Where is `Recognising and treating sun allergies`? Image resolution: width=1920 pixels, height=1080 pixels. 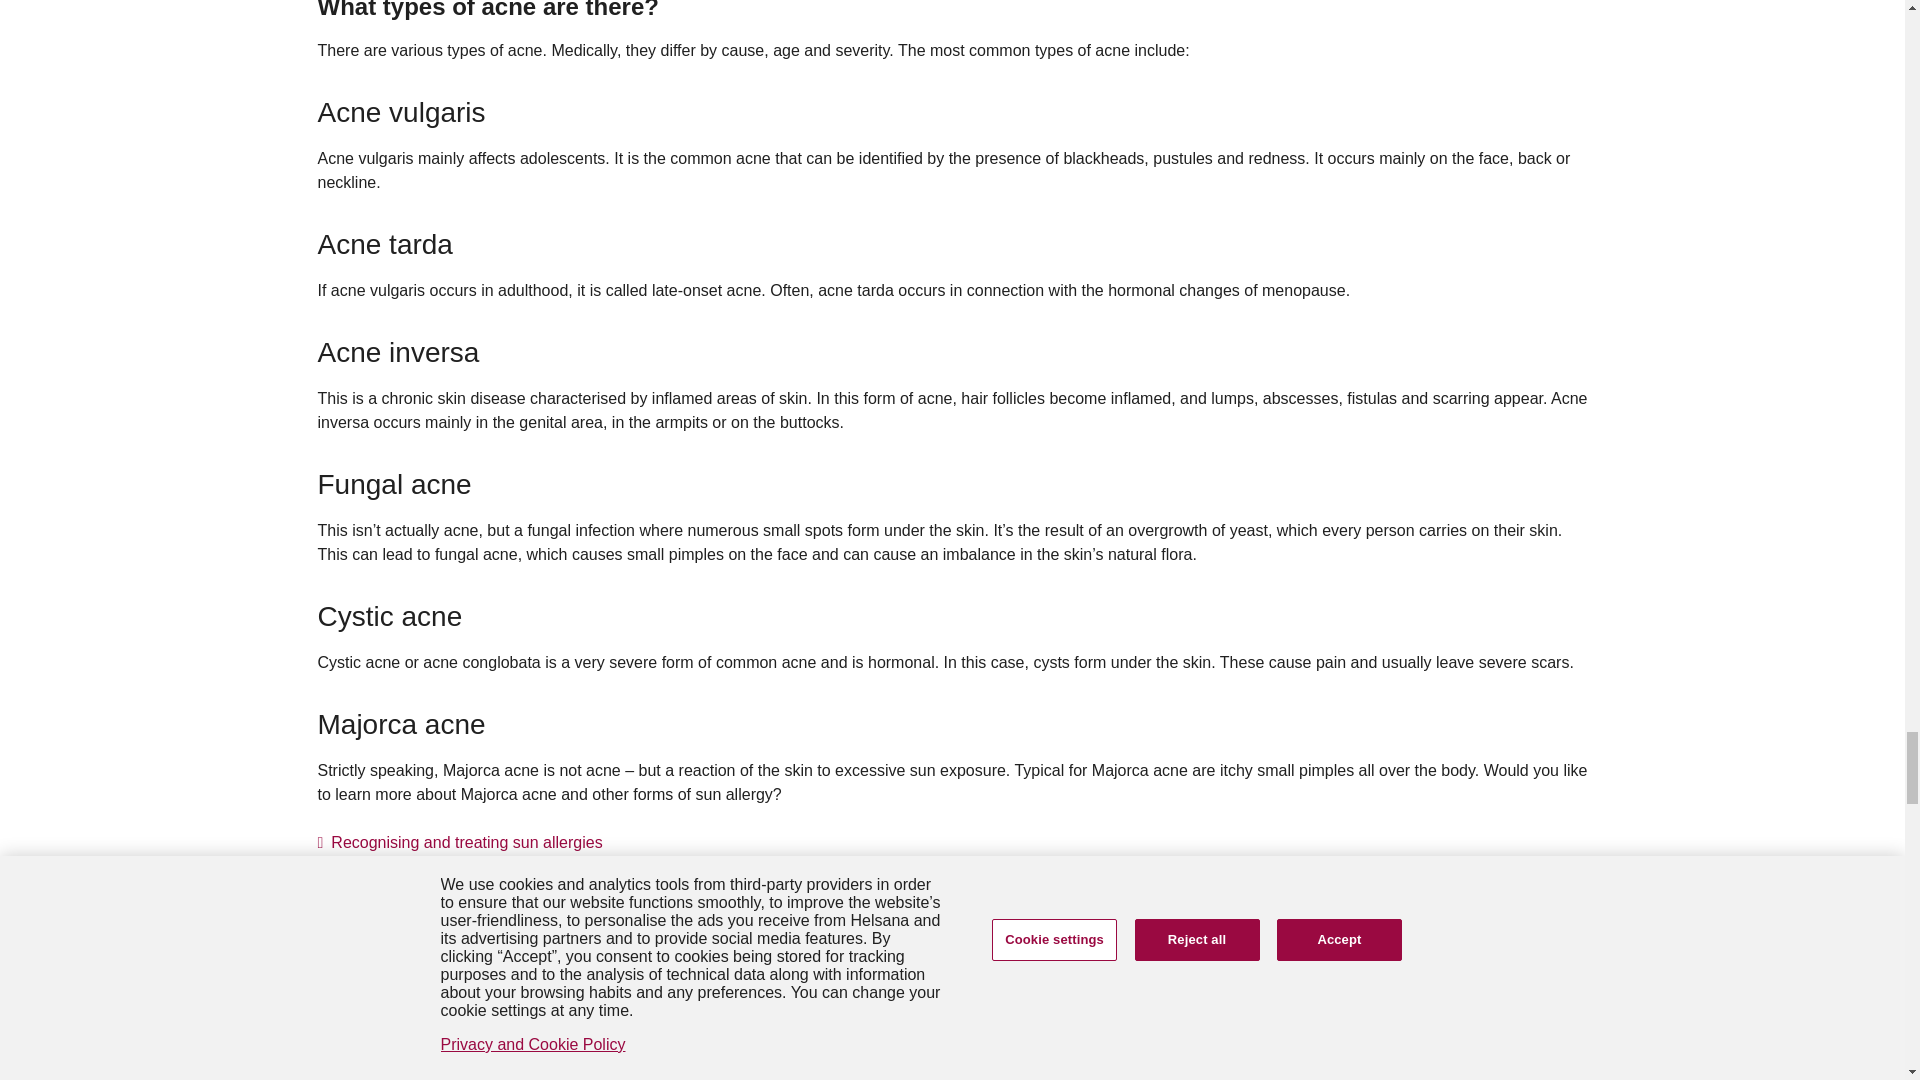 Recognising and treating sun allergies is located at coordinates (460, 842).